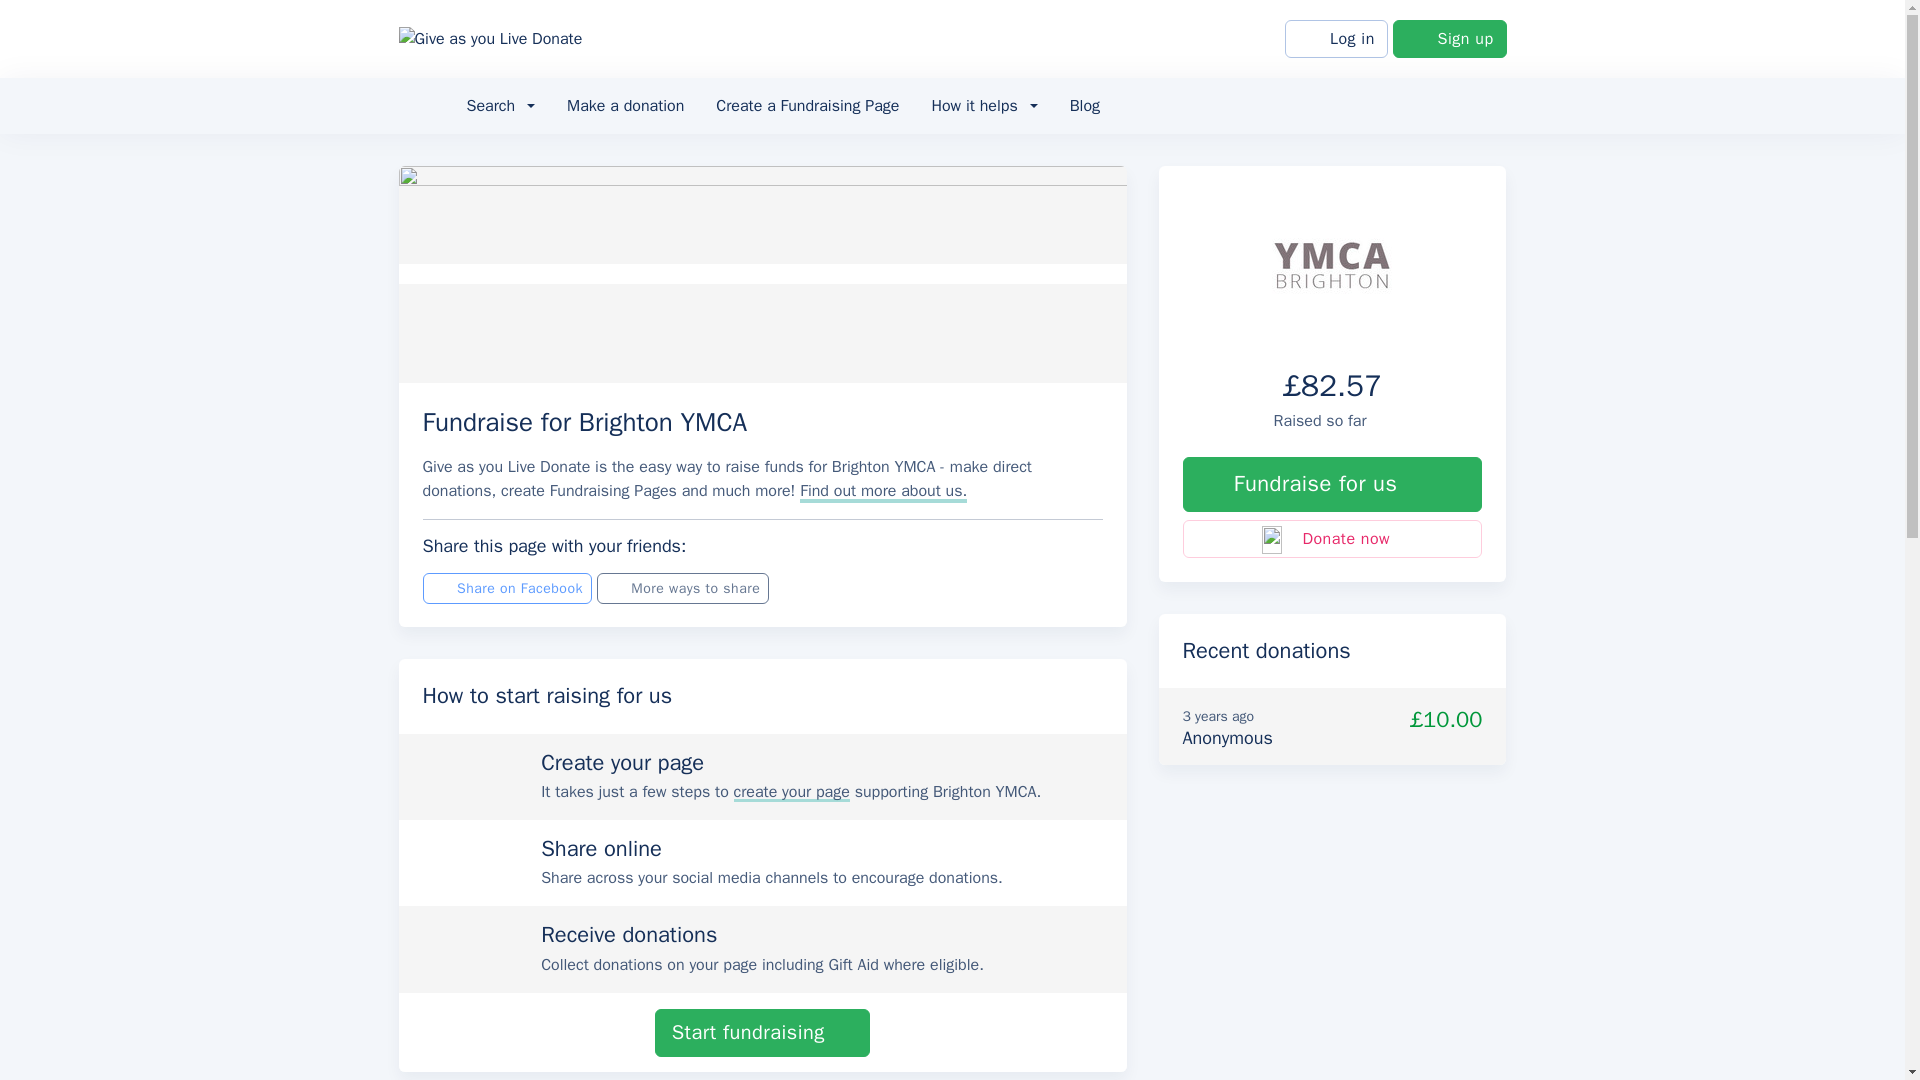  What do you see at coordinates (1084, 105) in the screenshot?
I see `Blog` at bounding box center [1084, 105].